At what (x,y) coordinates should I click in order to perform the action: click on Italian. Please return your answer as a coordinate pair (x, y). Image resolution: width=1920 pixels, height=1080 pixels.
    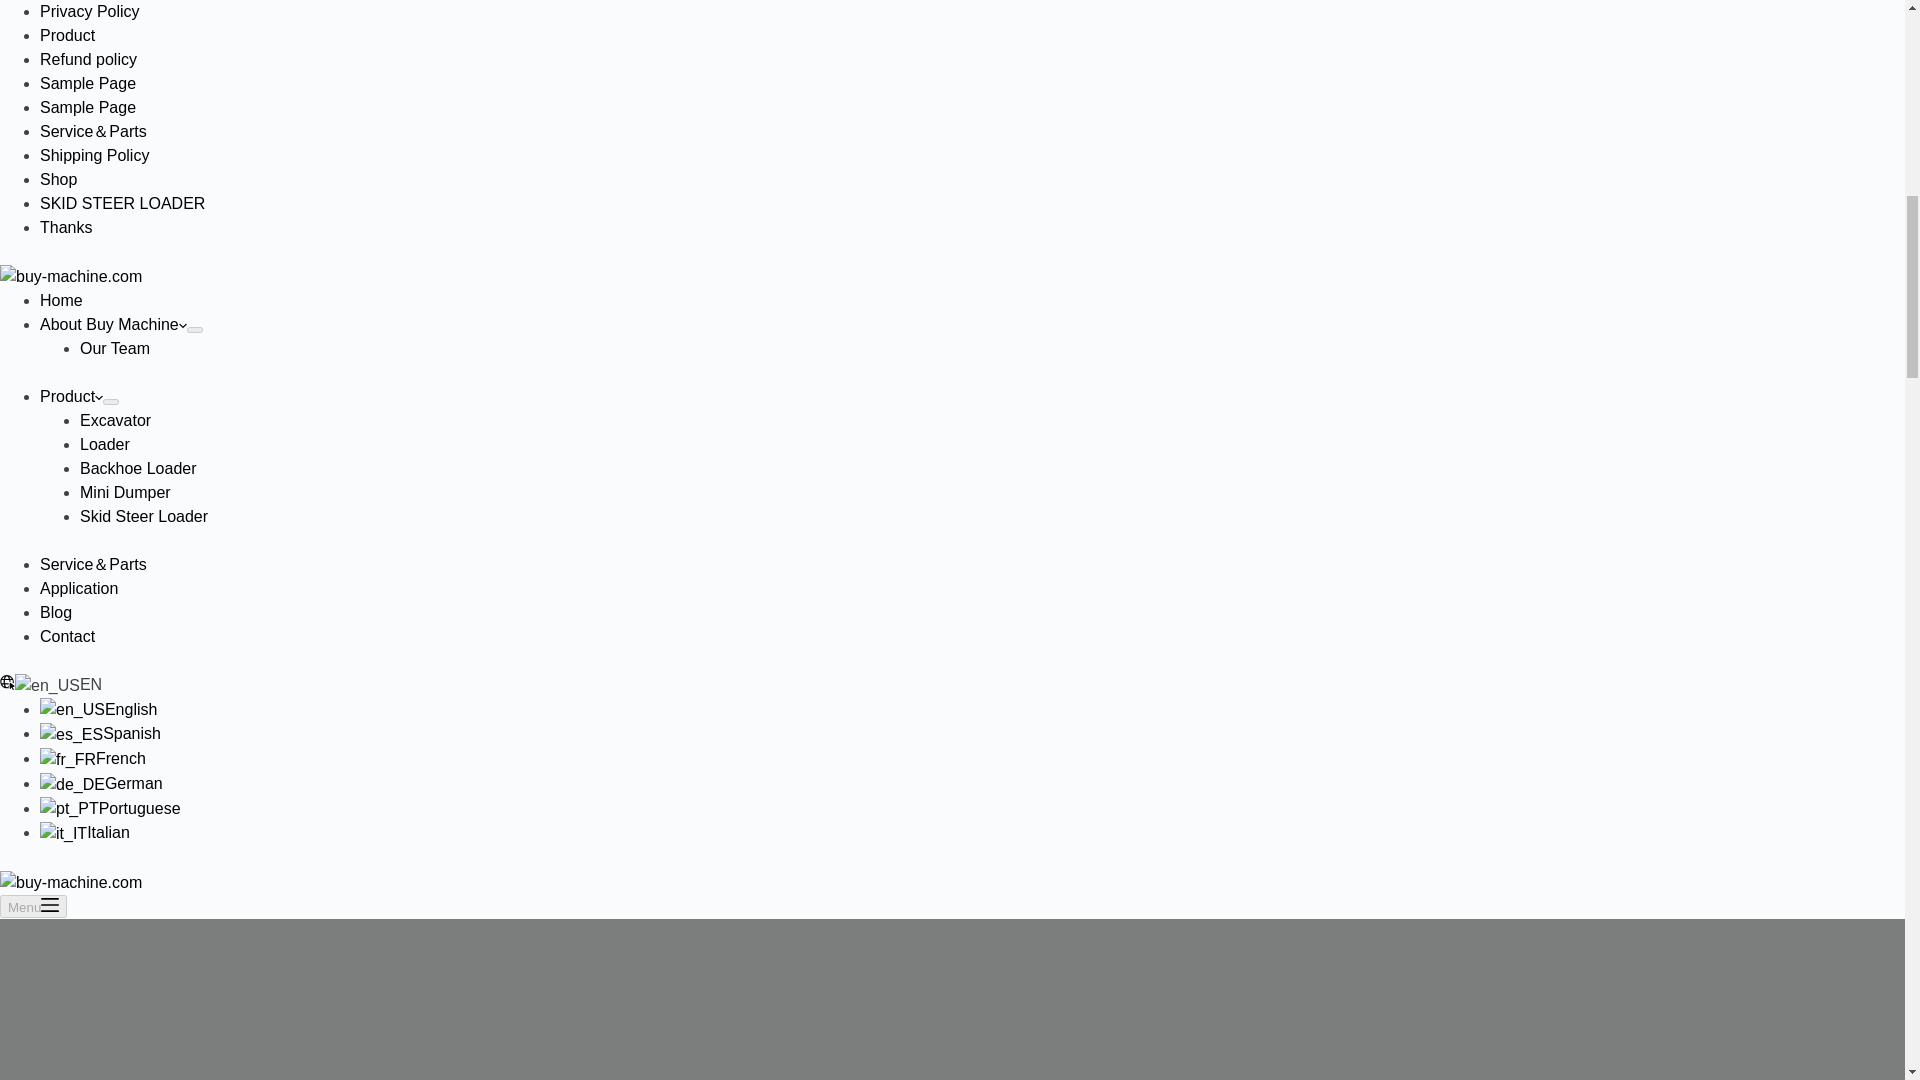
    Looking at the image, I should click on (63, 833).